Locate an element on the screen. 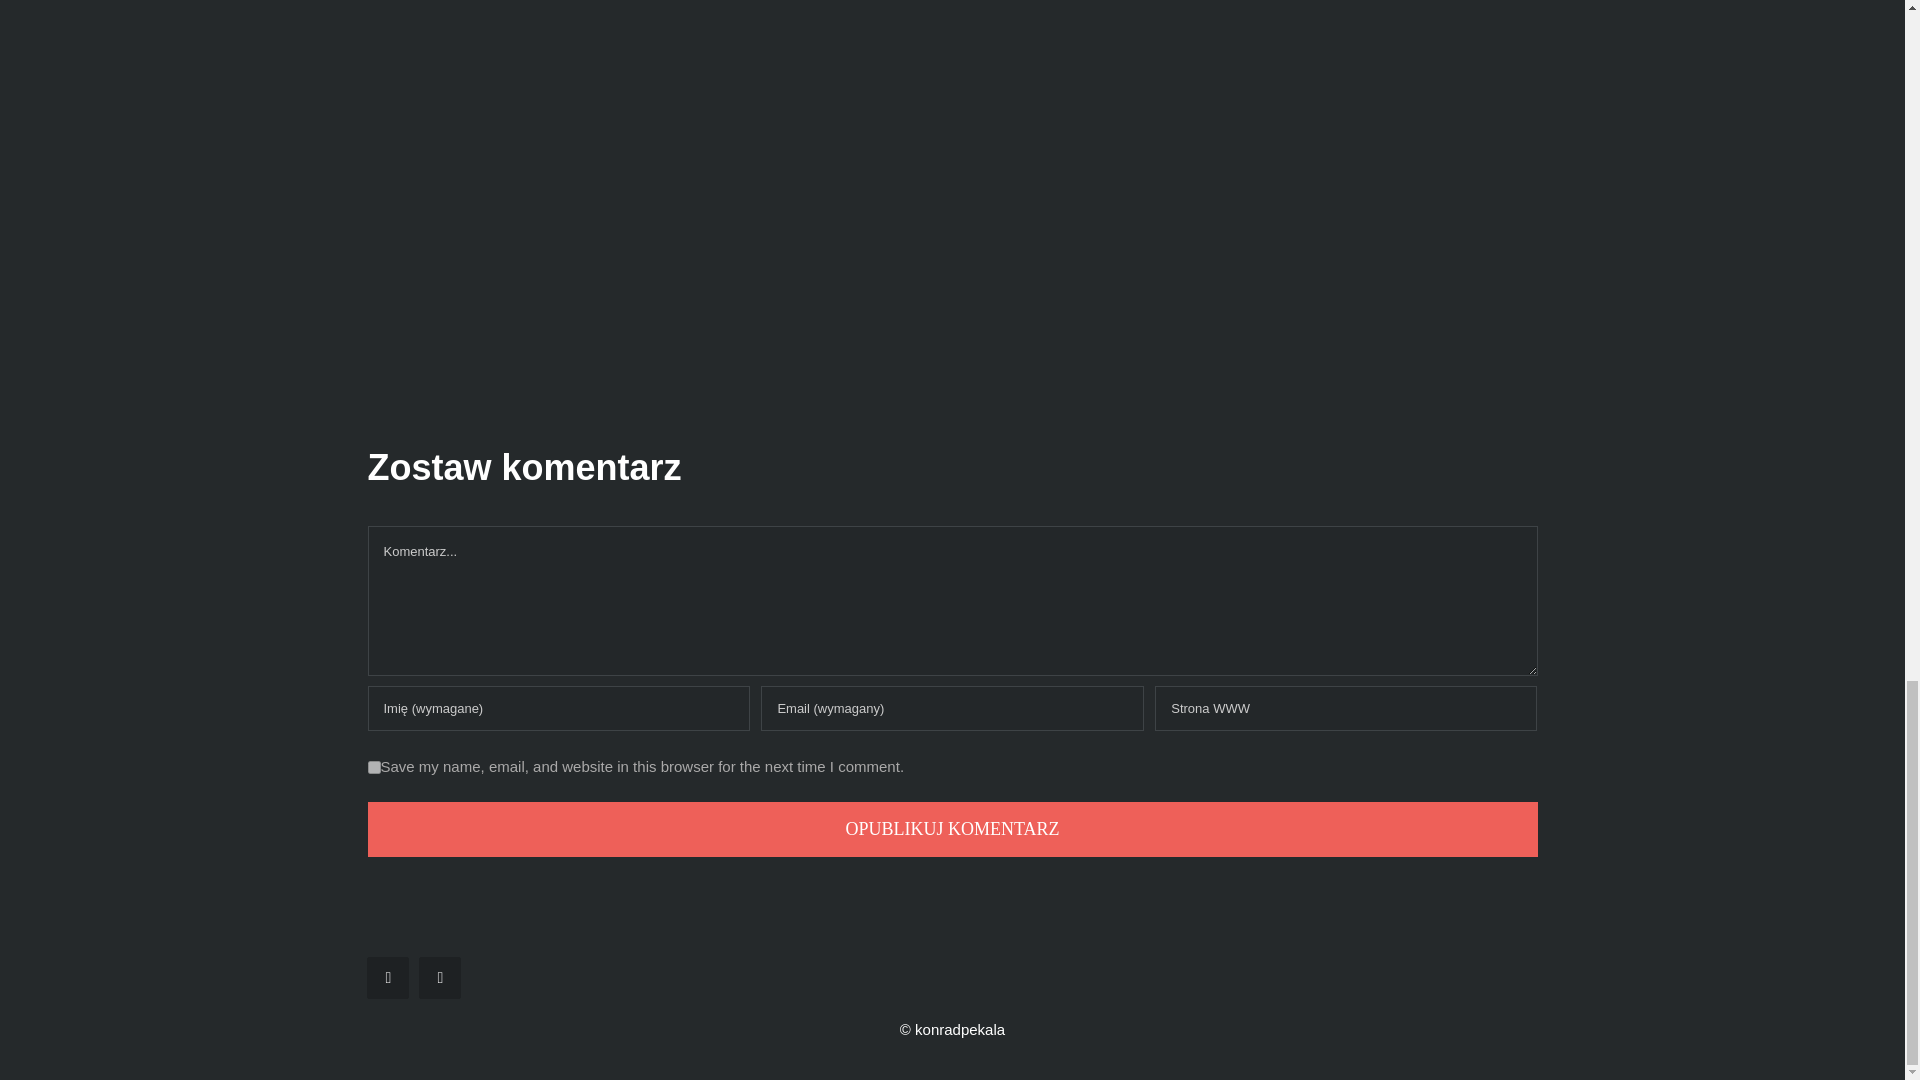 This screenshot has height=1080, width=1920. Facebook is located at coordinates (387, 978).